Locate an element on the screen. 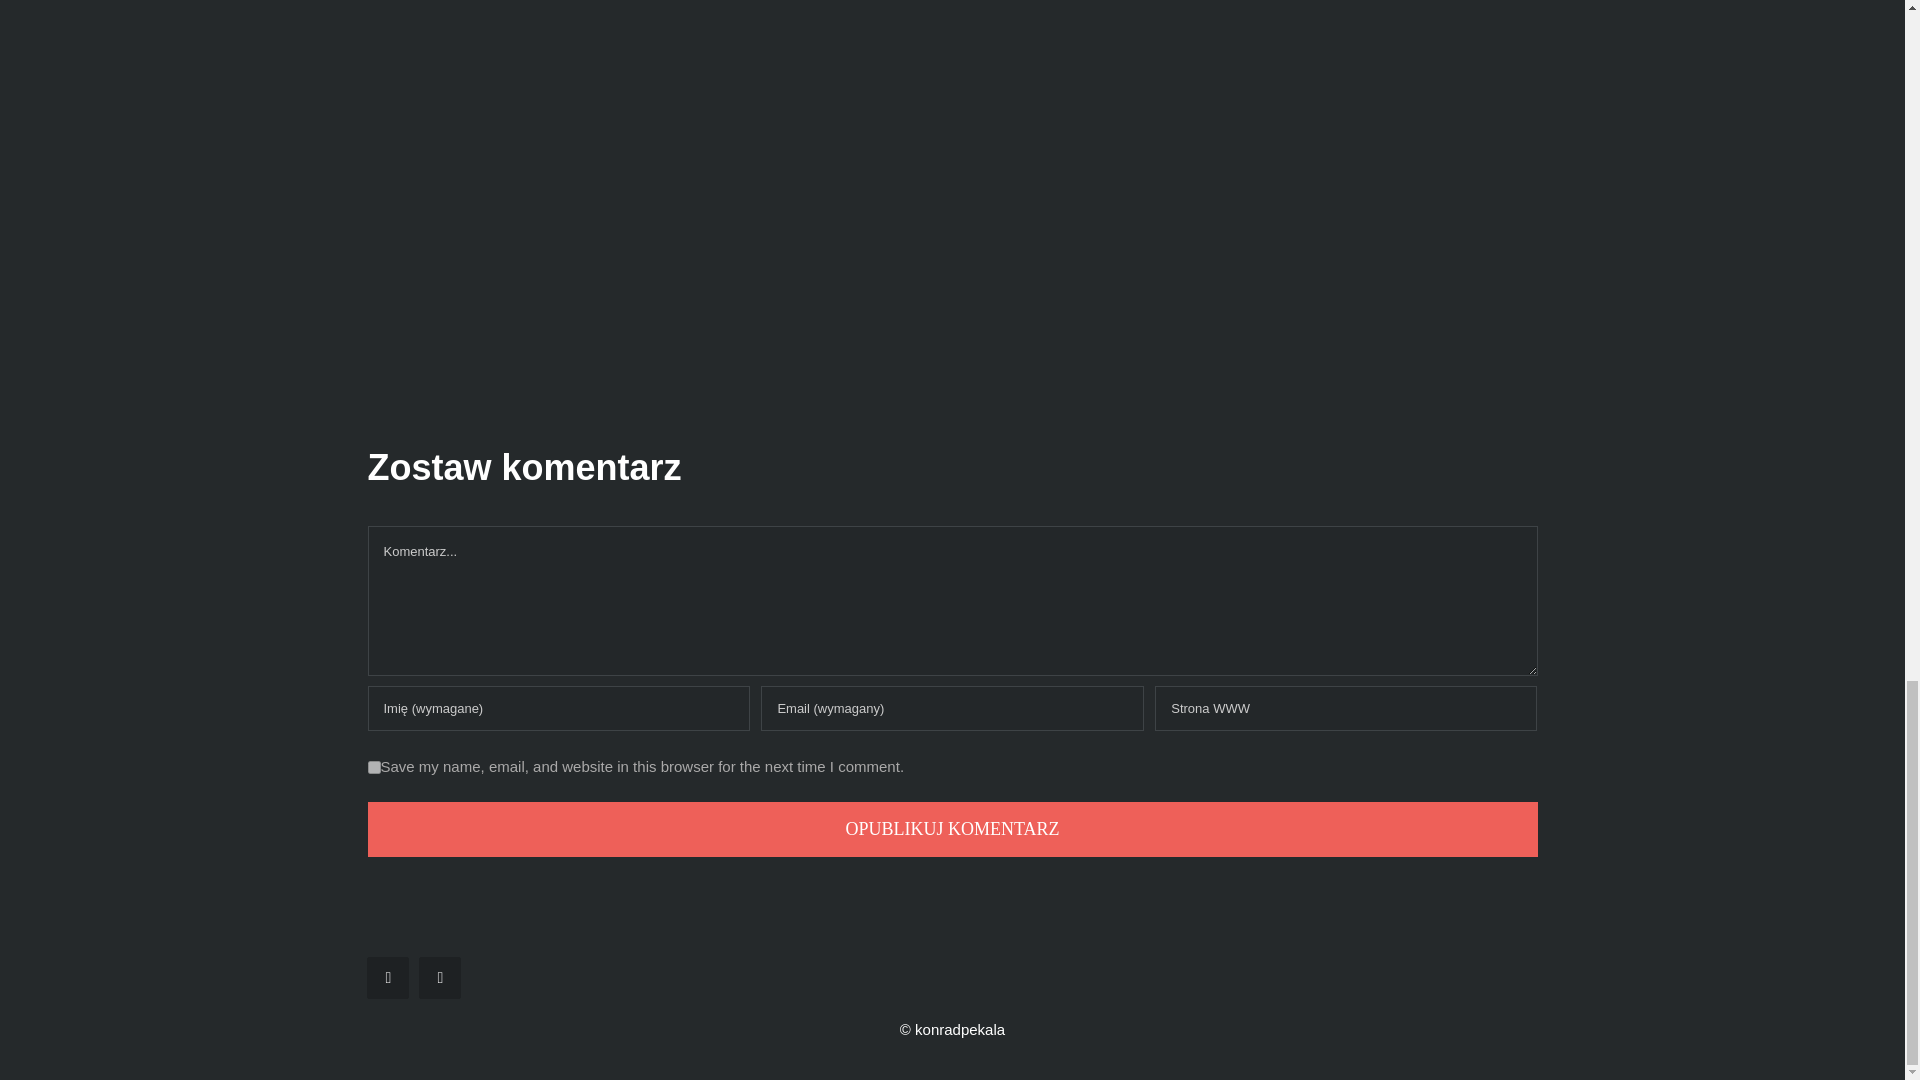 This screenshot has height=1080, width=1920. Facebook is located at coordinates (387, 978).